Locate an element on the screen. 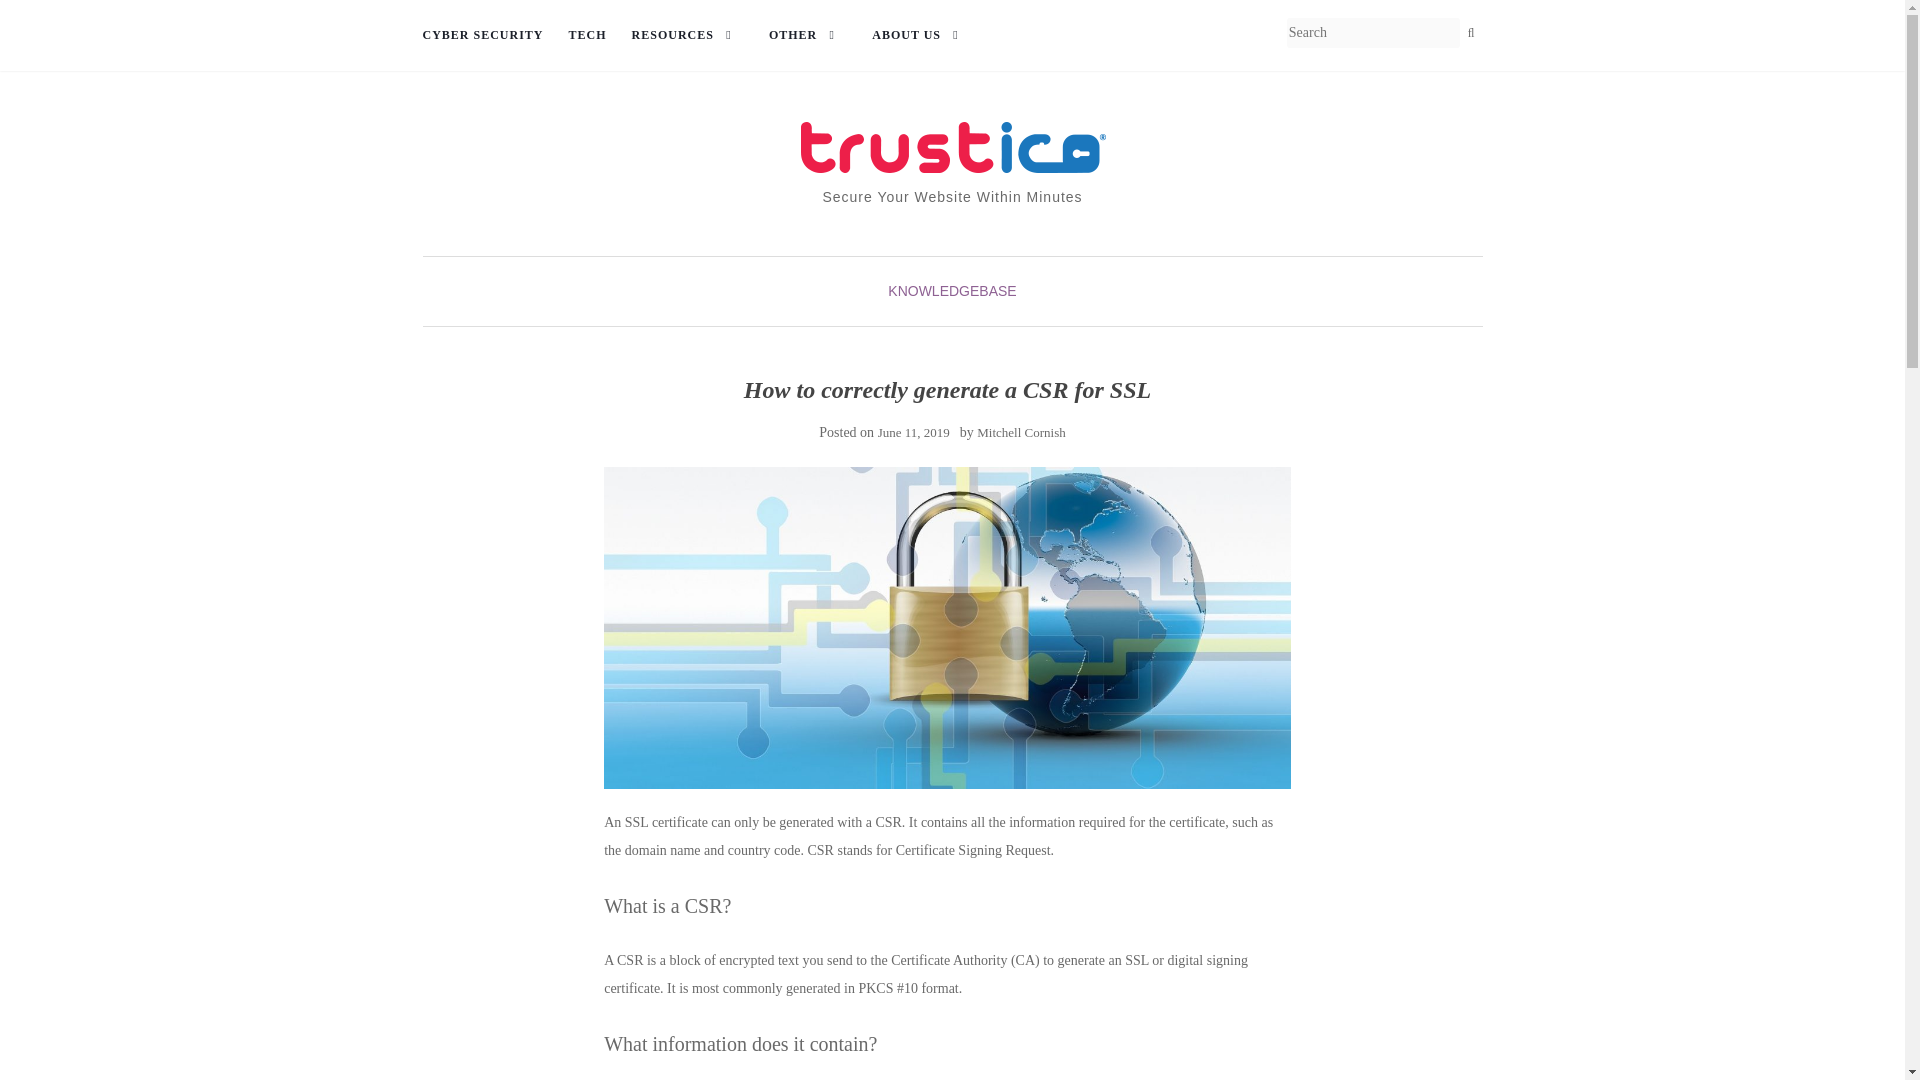 This screenshot has height=1080, width=1920. About Us is located at coordinates (921, 36).